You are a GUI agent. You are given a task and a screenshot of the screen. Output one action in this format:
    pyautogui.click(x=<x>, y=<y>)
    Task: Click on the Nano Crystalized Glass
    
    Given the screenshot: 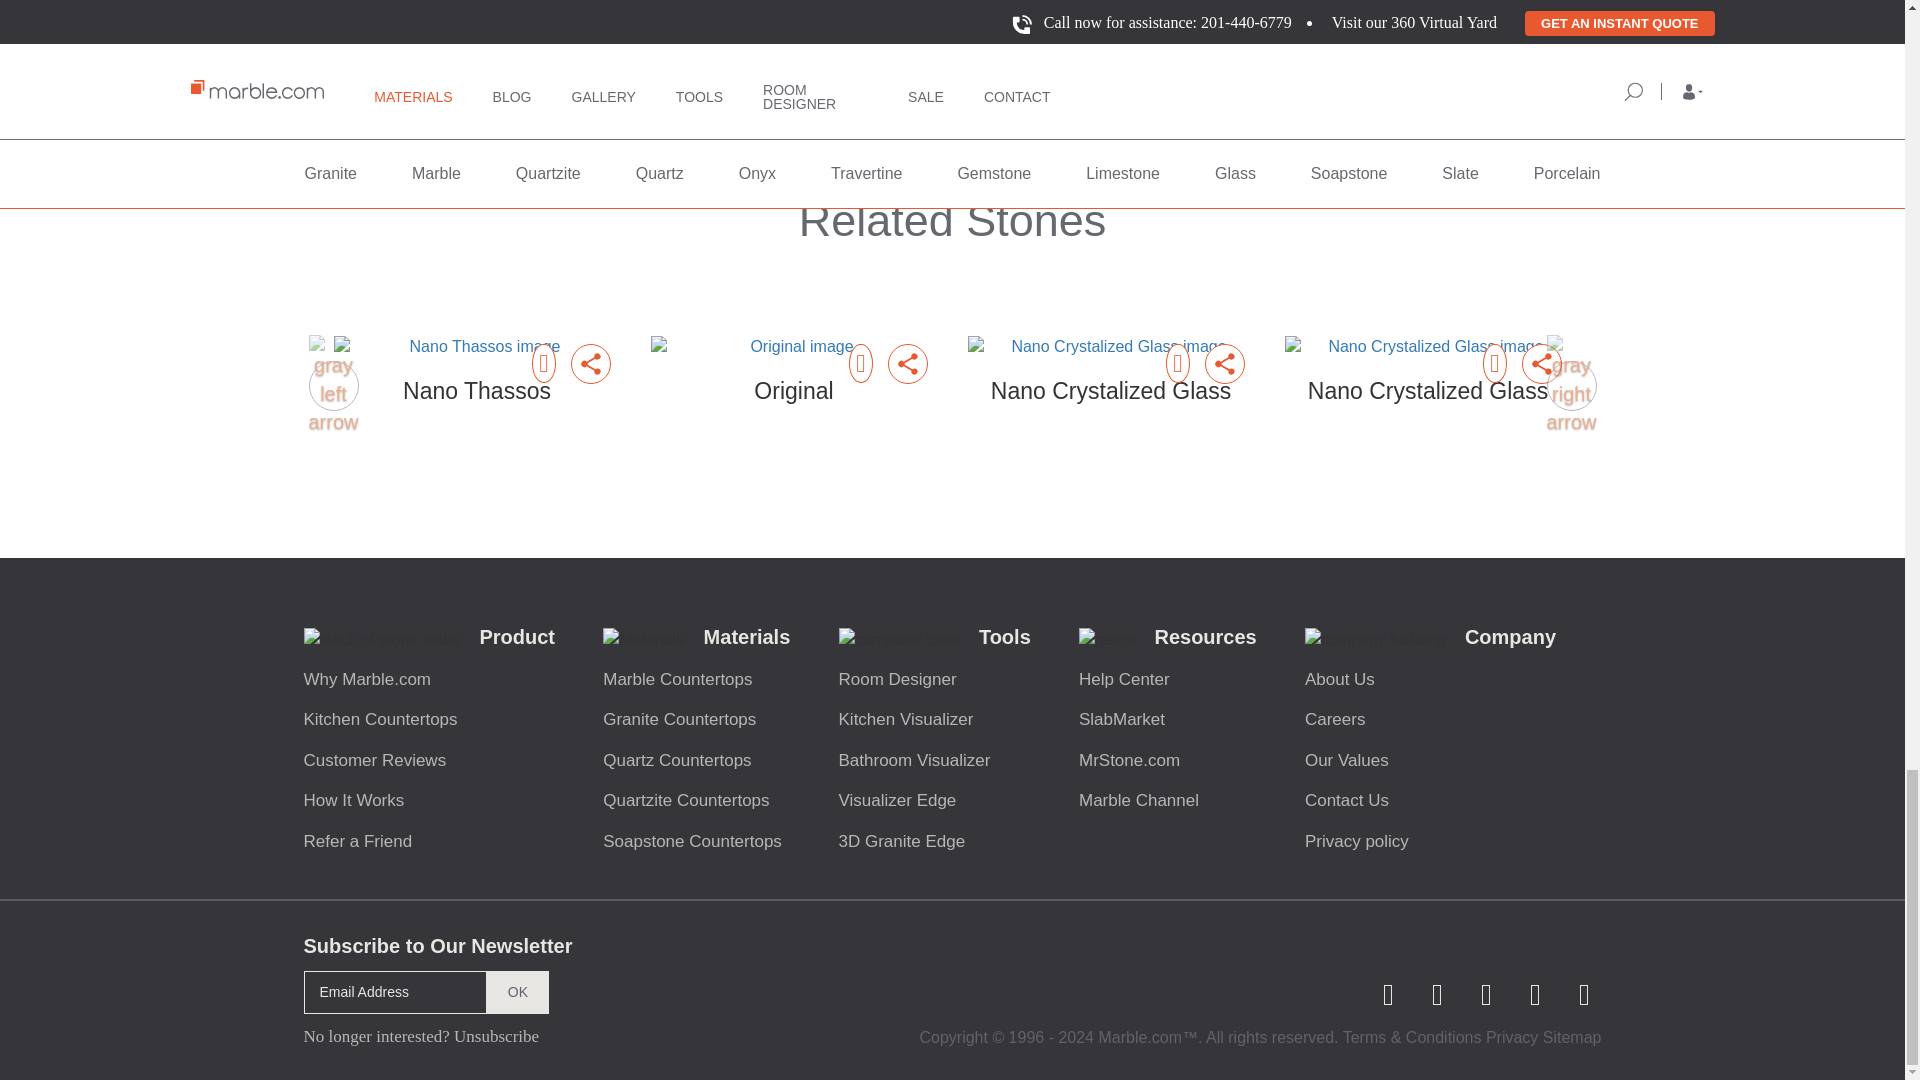 What is the action you would take?
    pyautogui.click(x=1111, y=391)
    